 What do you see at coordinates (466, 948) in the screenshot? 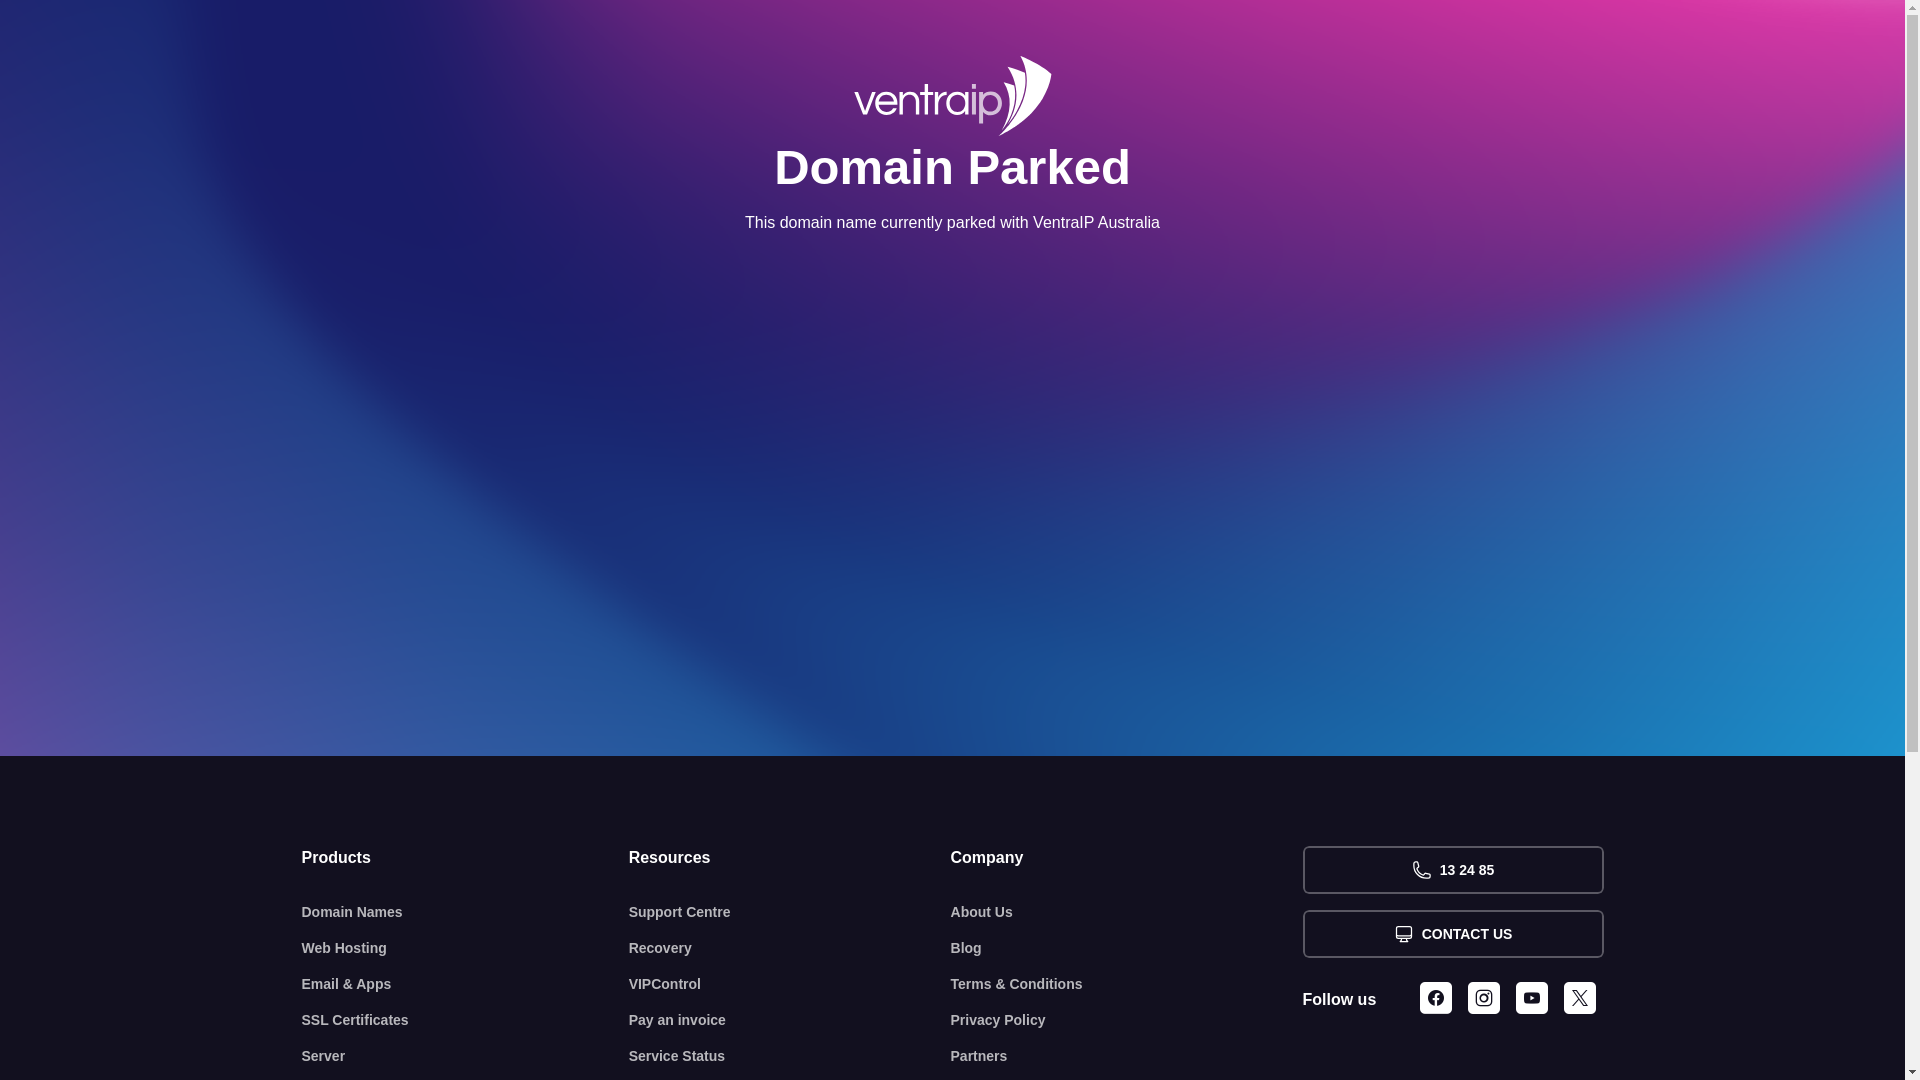
I see `Web Hosting` at bounding box center [466, 948].